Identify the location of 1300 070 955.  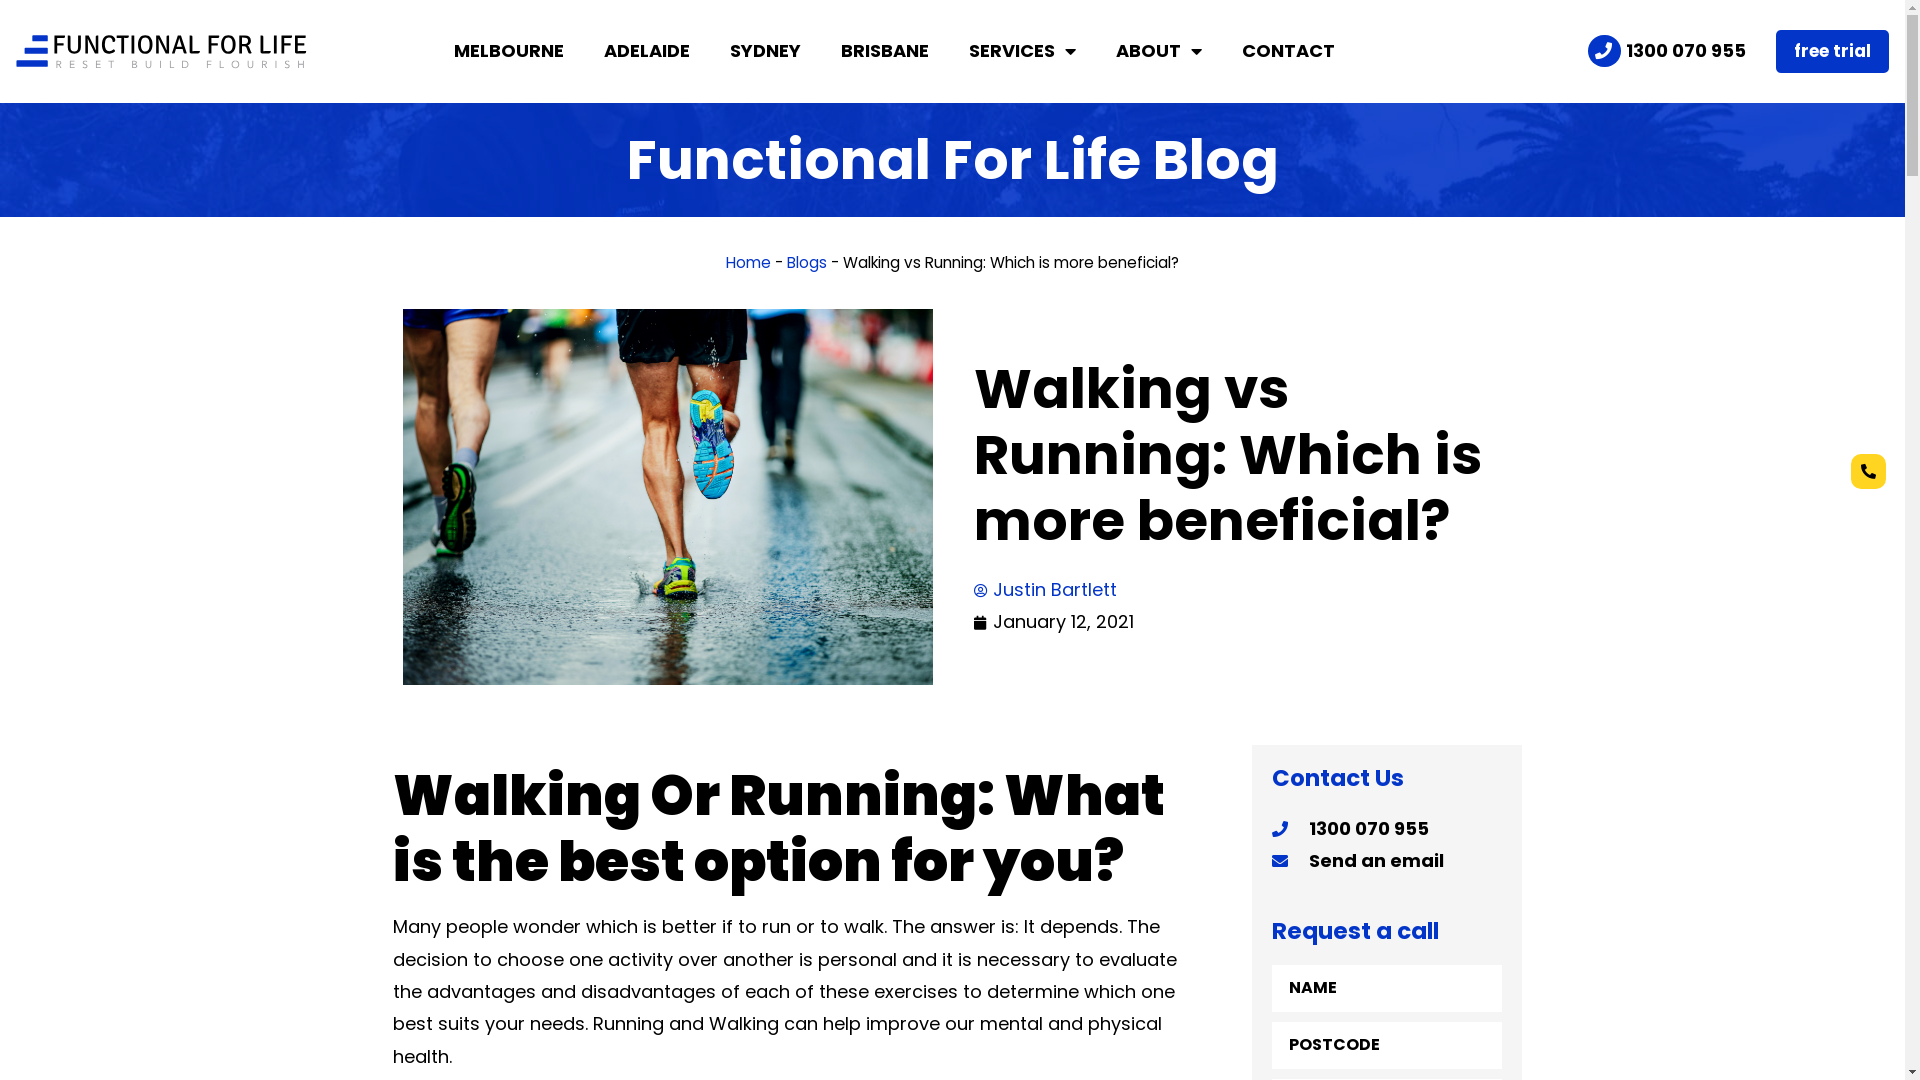
(1666, 51).